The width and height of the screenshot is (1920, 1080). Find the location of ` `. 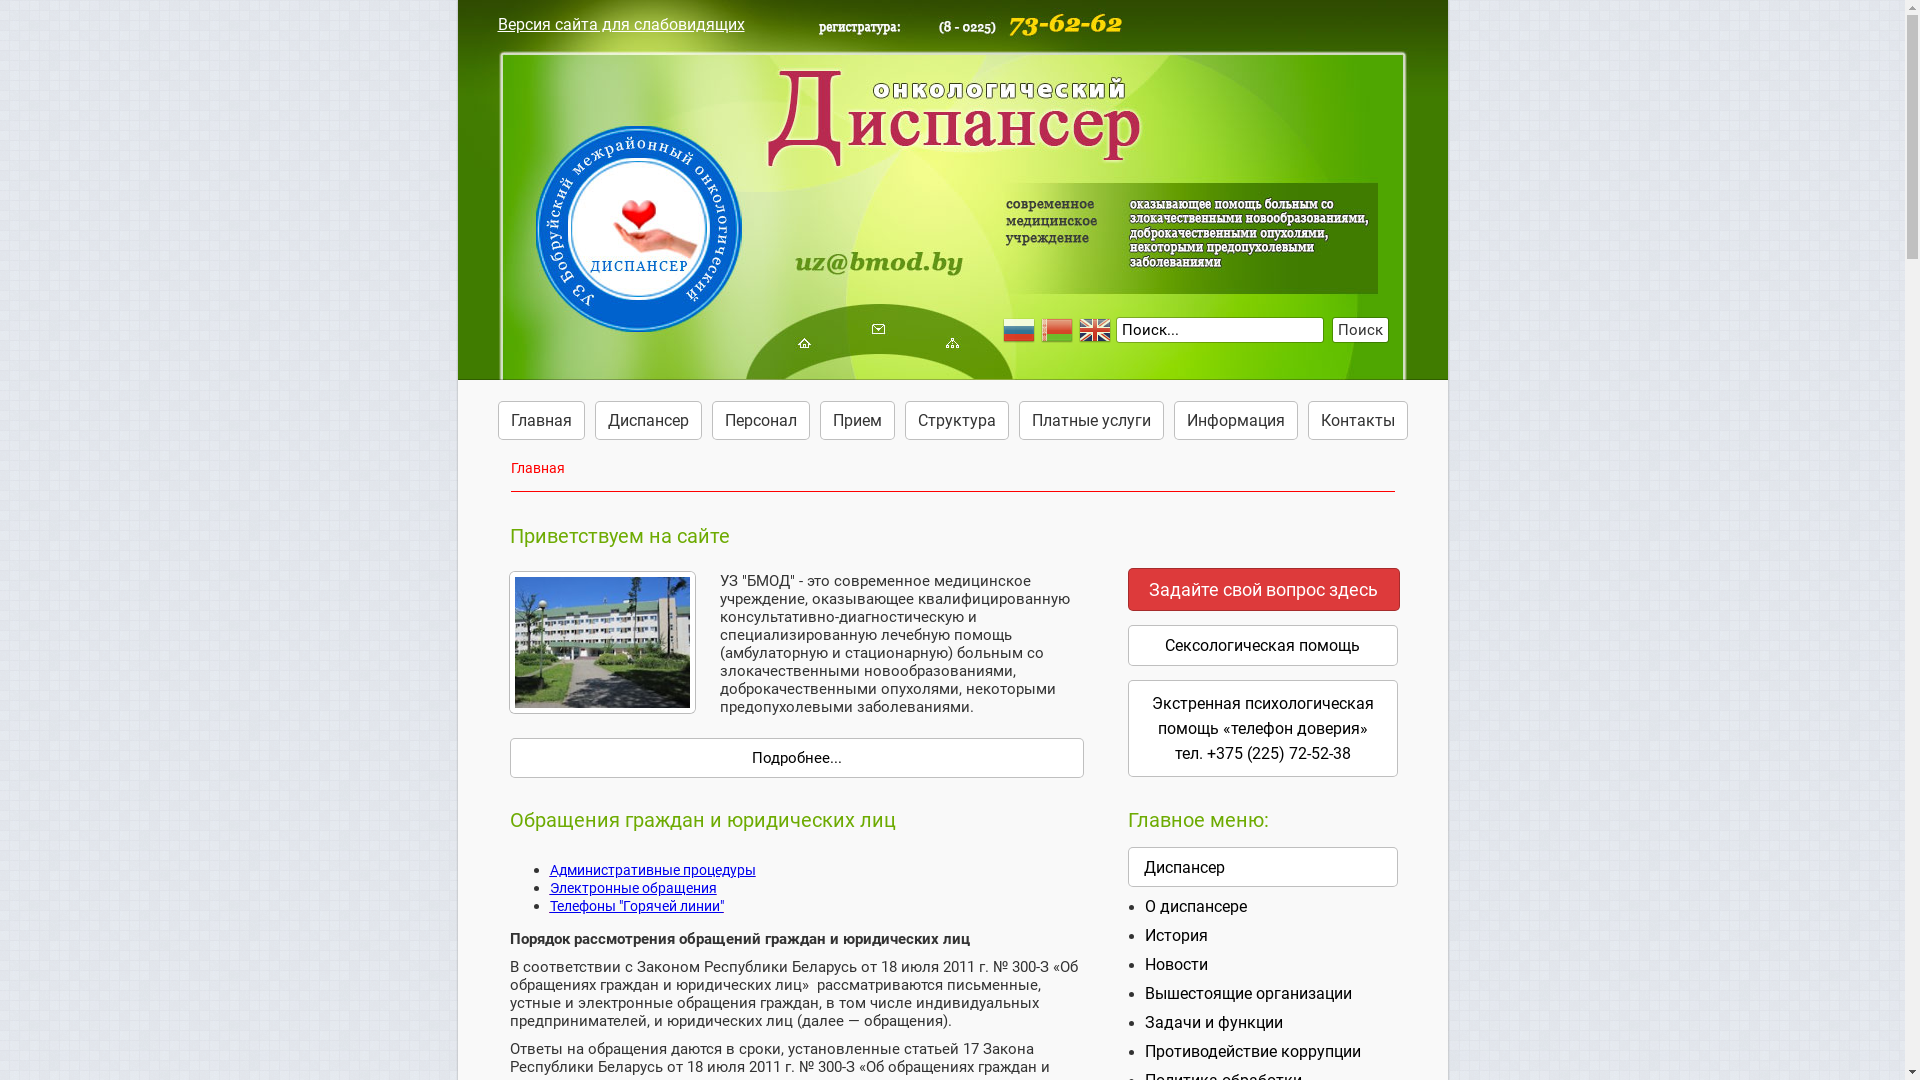

  is located at coordinates (951, 342).